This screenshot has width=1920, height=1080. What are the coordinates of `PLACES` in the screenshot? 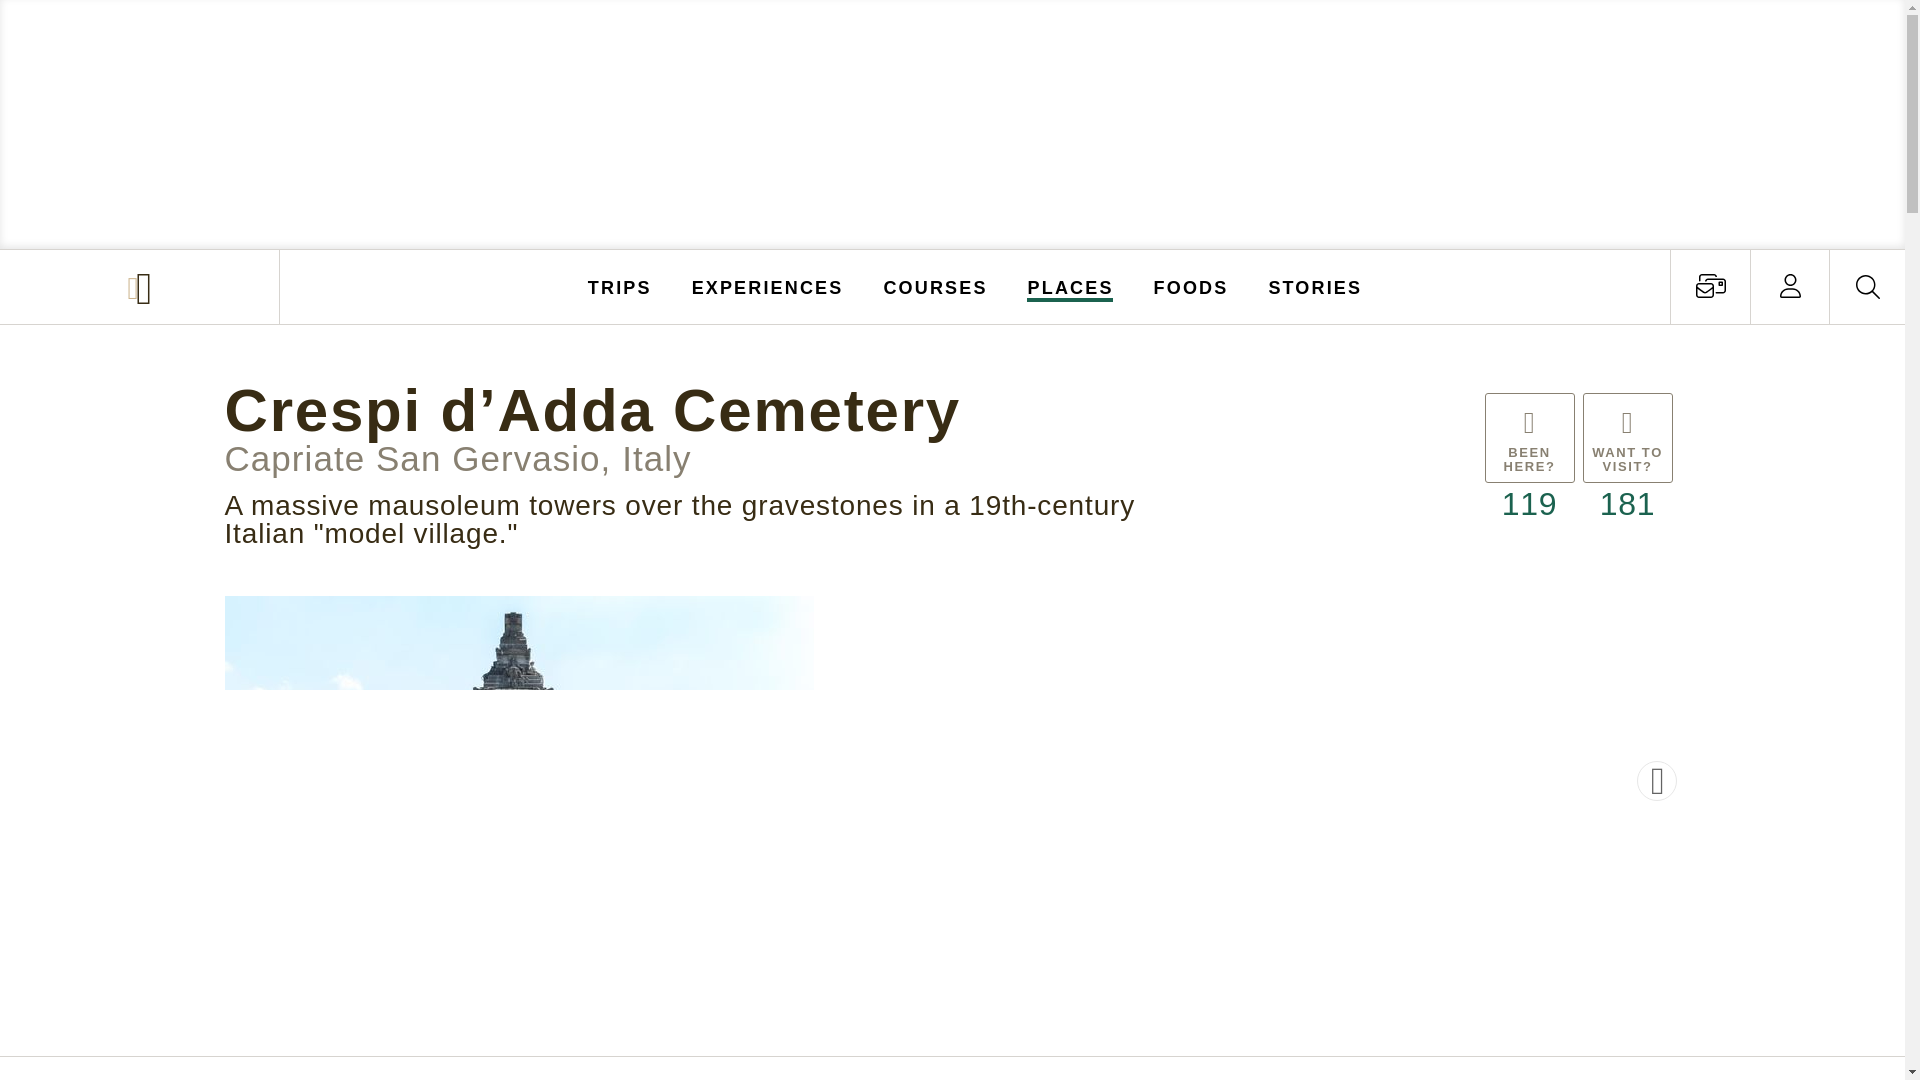 It's located at (1071, 286).